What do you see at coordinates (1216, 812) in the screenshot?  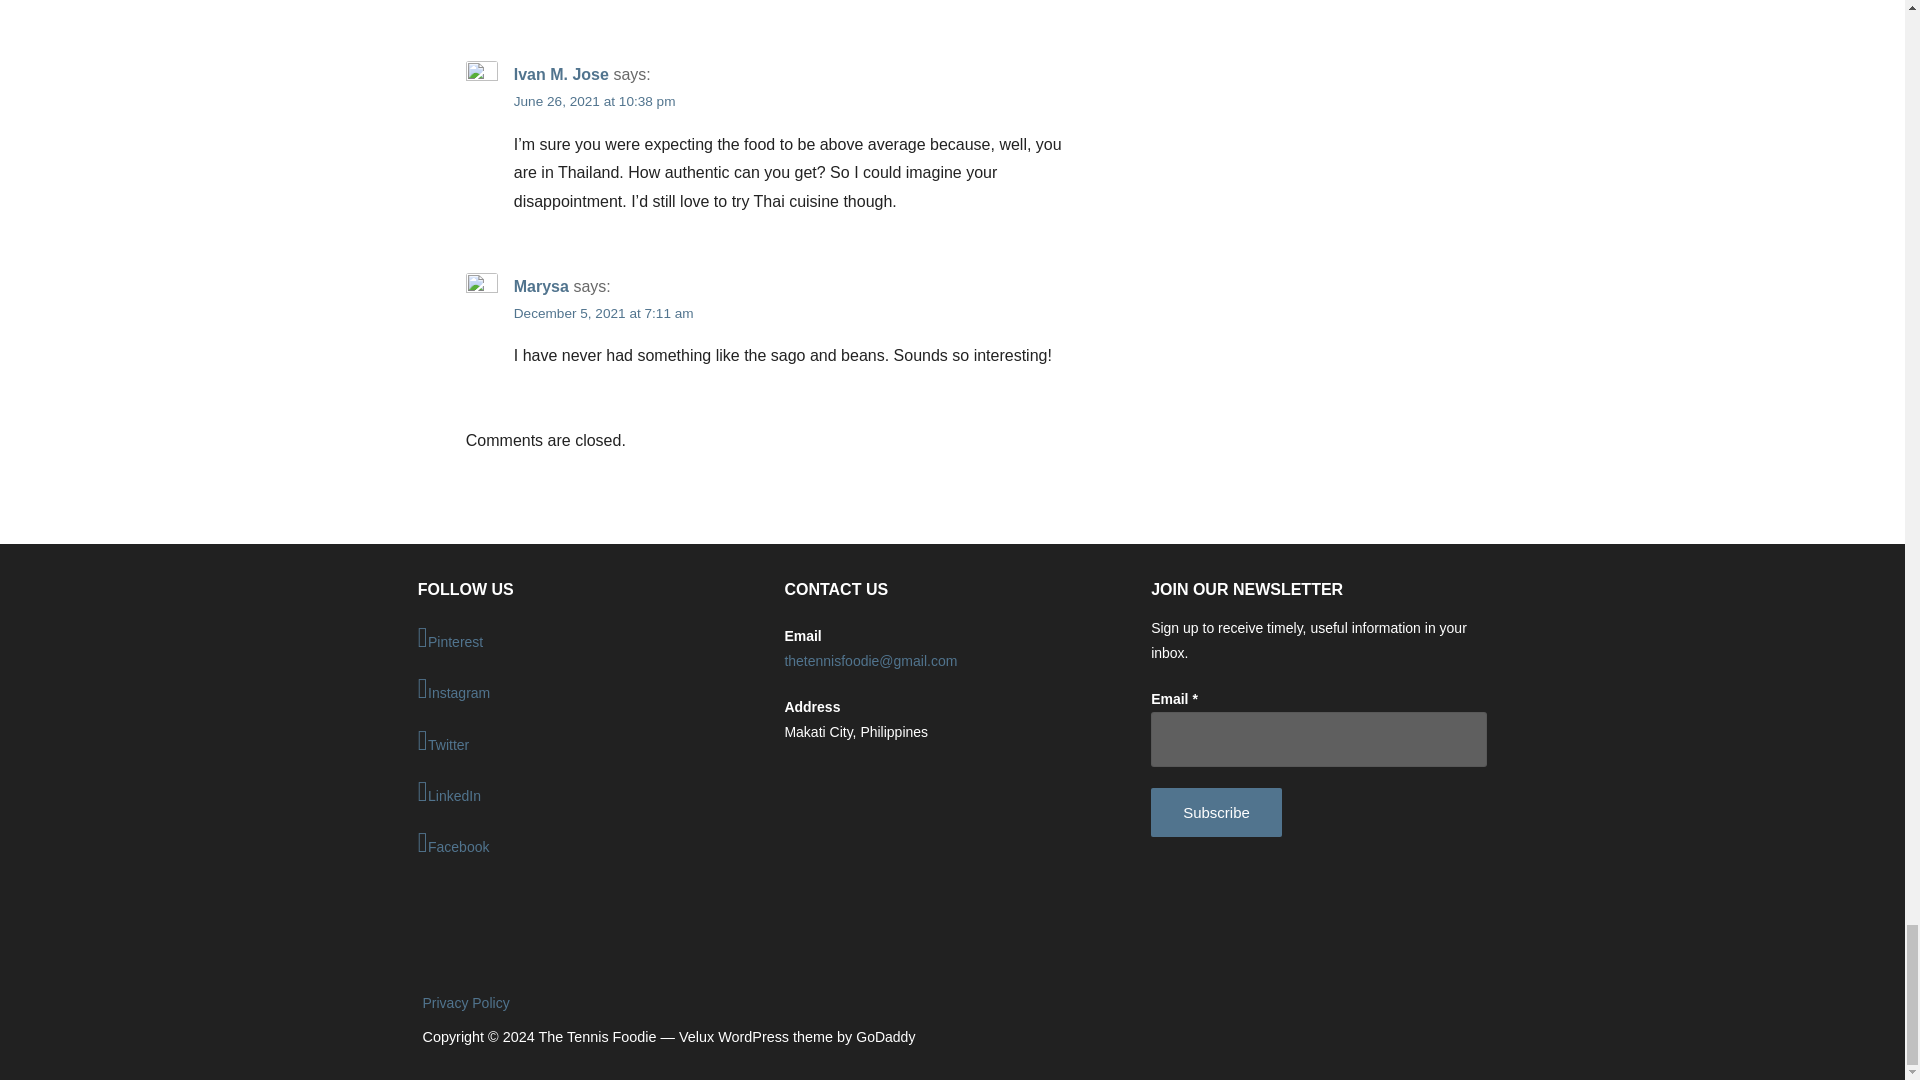 I see `Subscribe` at bounding box center [1216, 812].